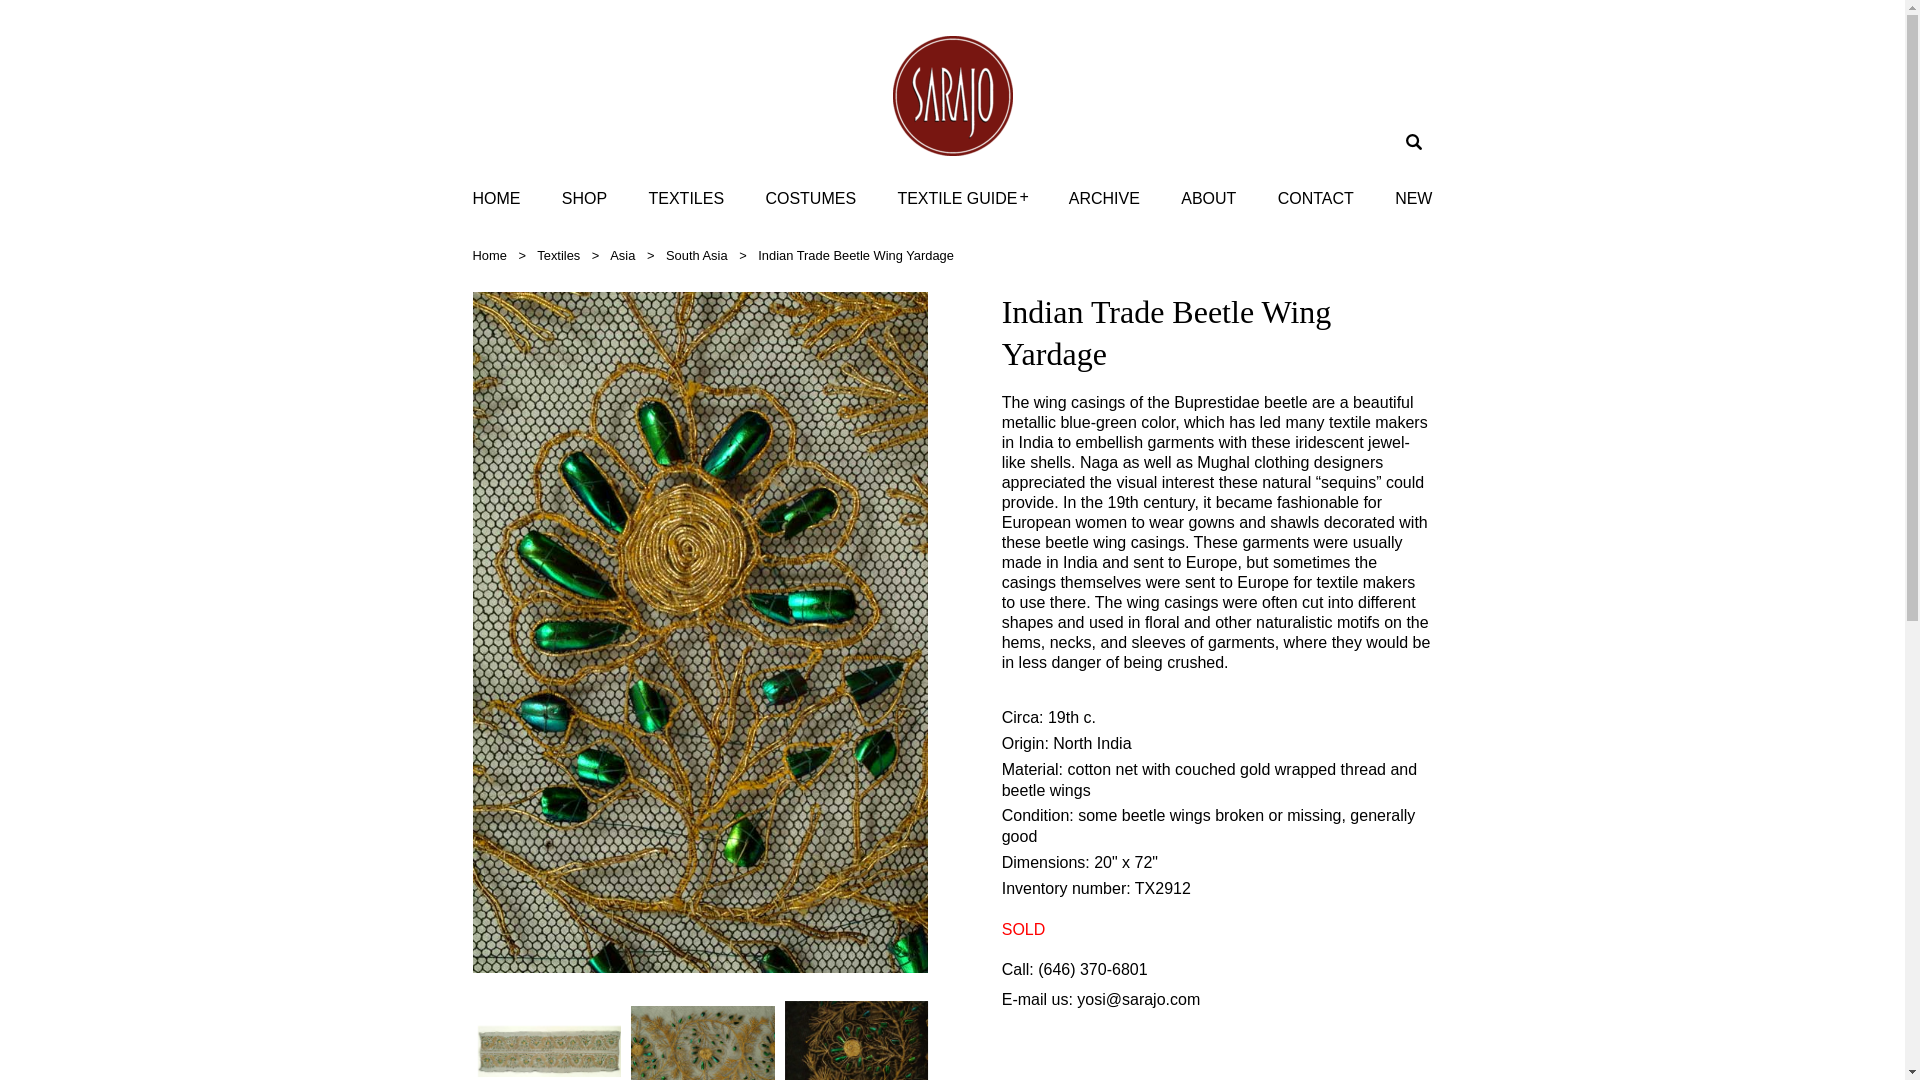 This screenshot has width=1920, height=1080. Describe the element at coordinates (696, 256) in the screenshot. I see `South Asia` at that location.